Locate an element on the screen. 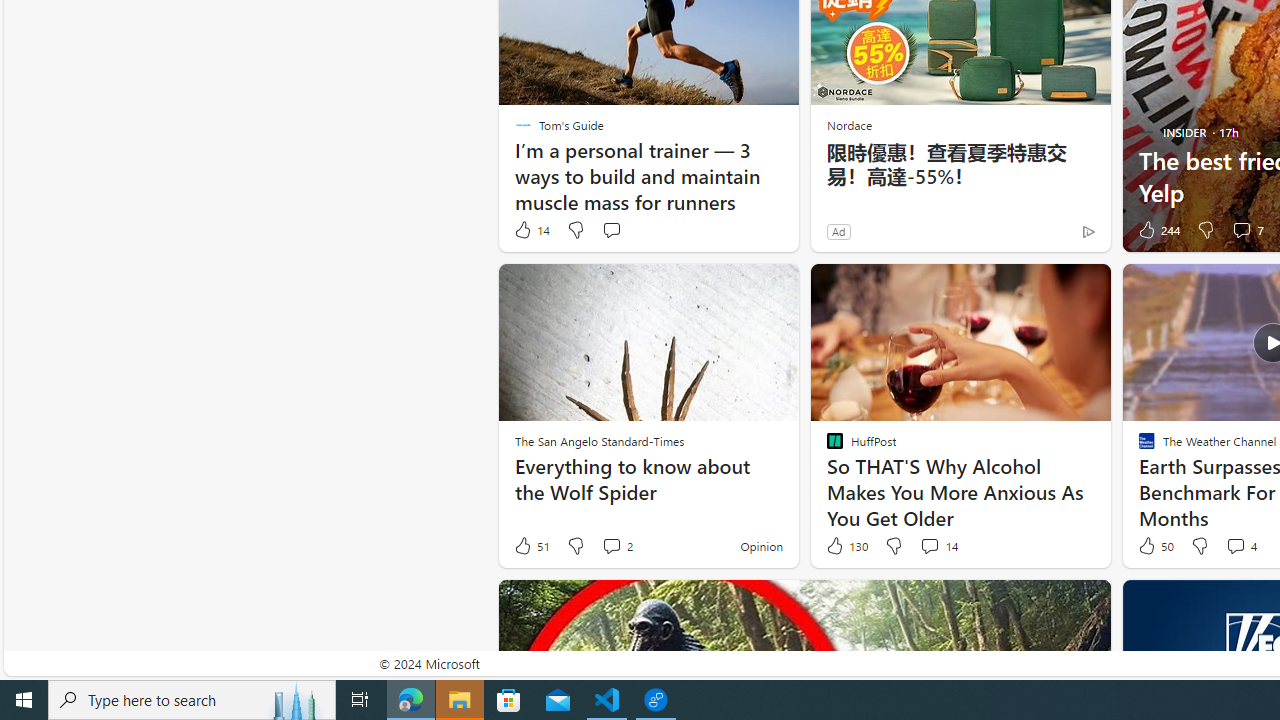  244 Like is located at coordinates (1157, 230).